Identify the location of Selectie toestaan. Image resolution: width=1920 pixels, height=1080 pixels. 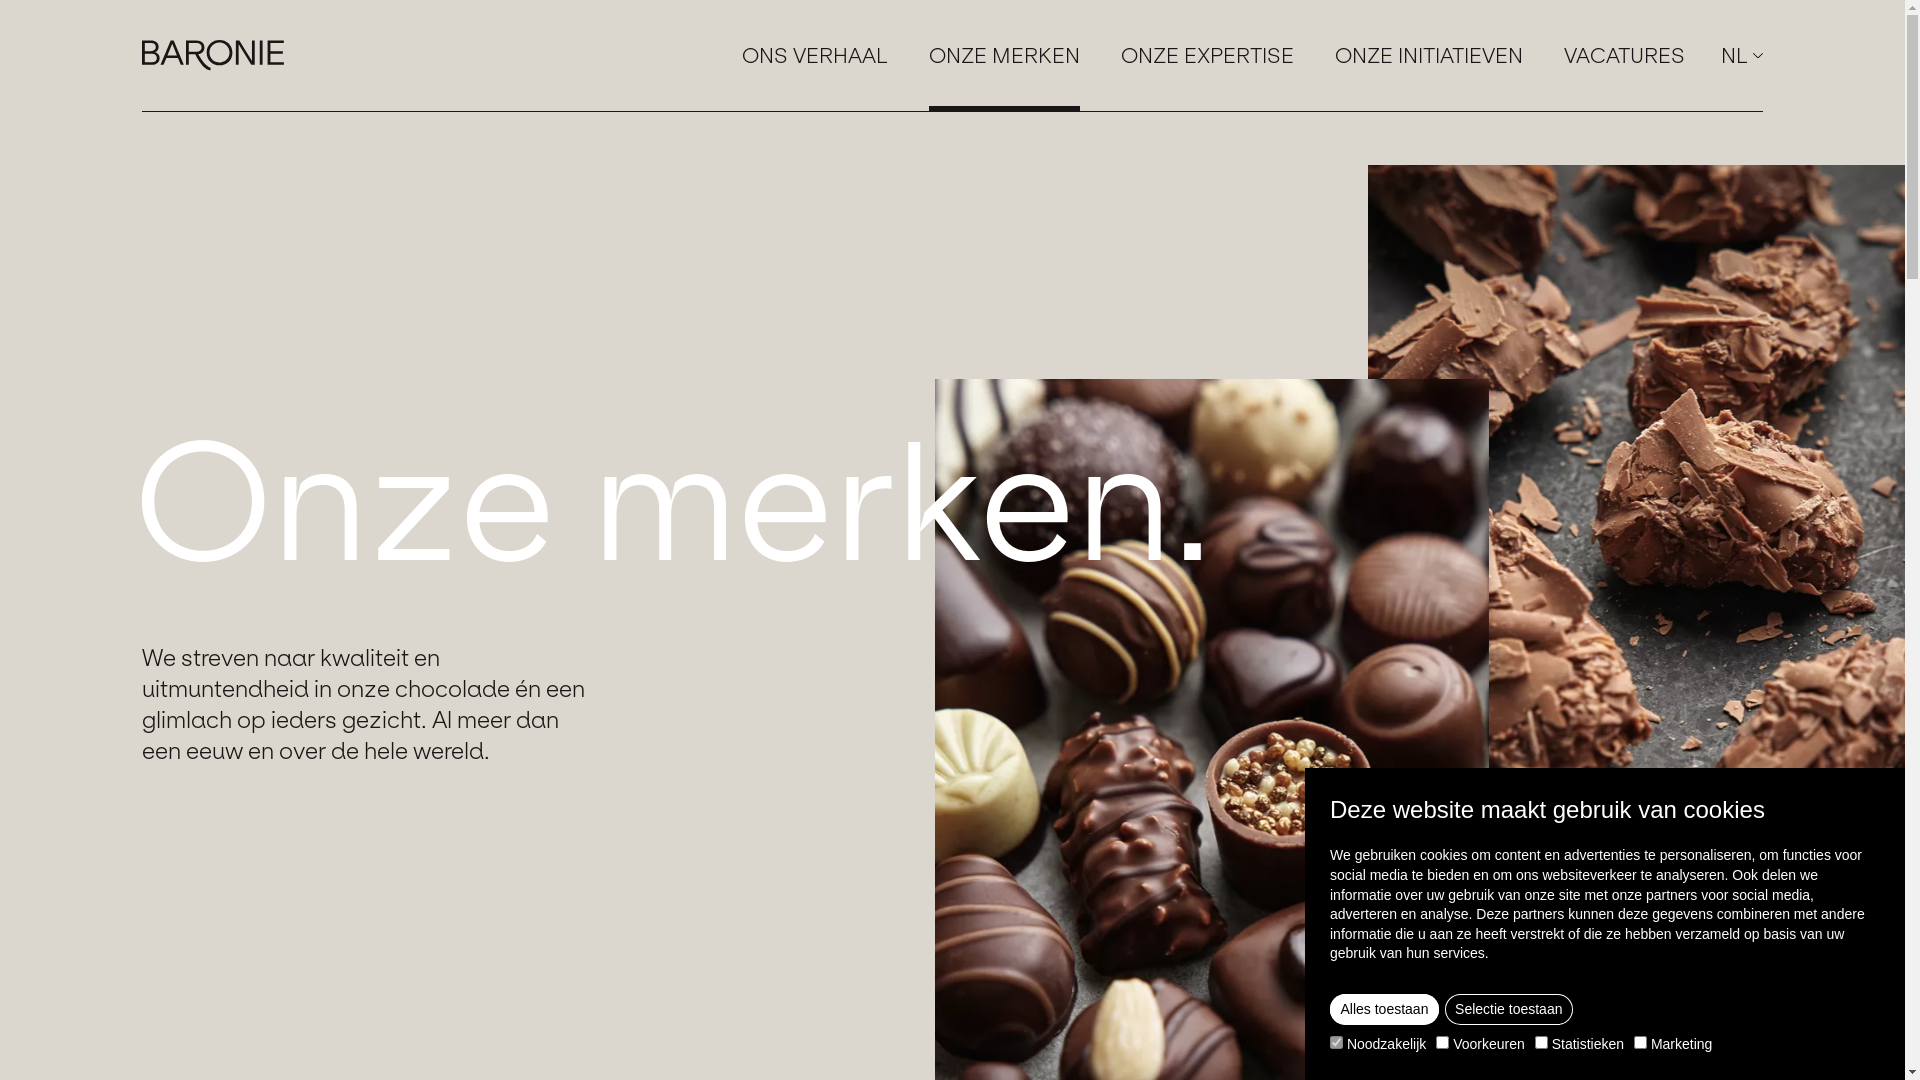
(1509, 1010).